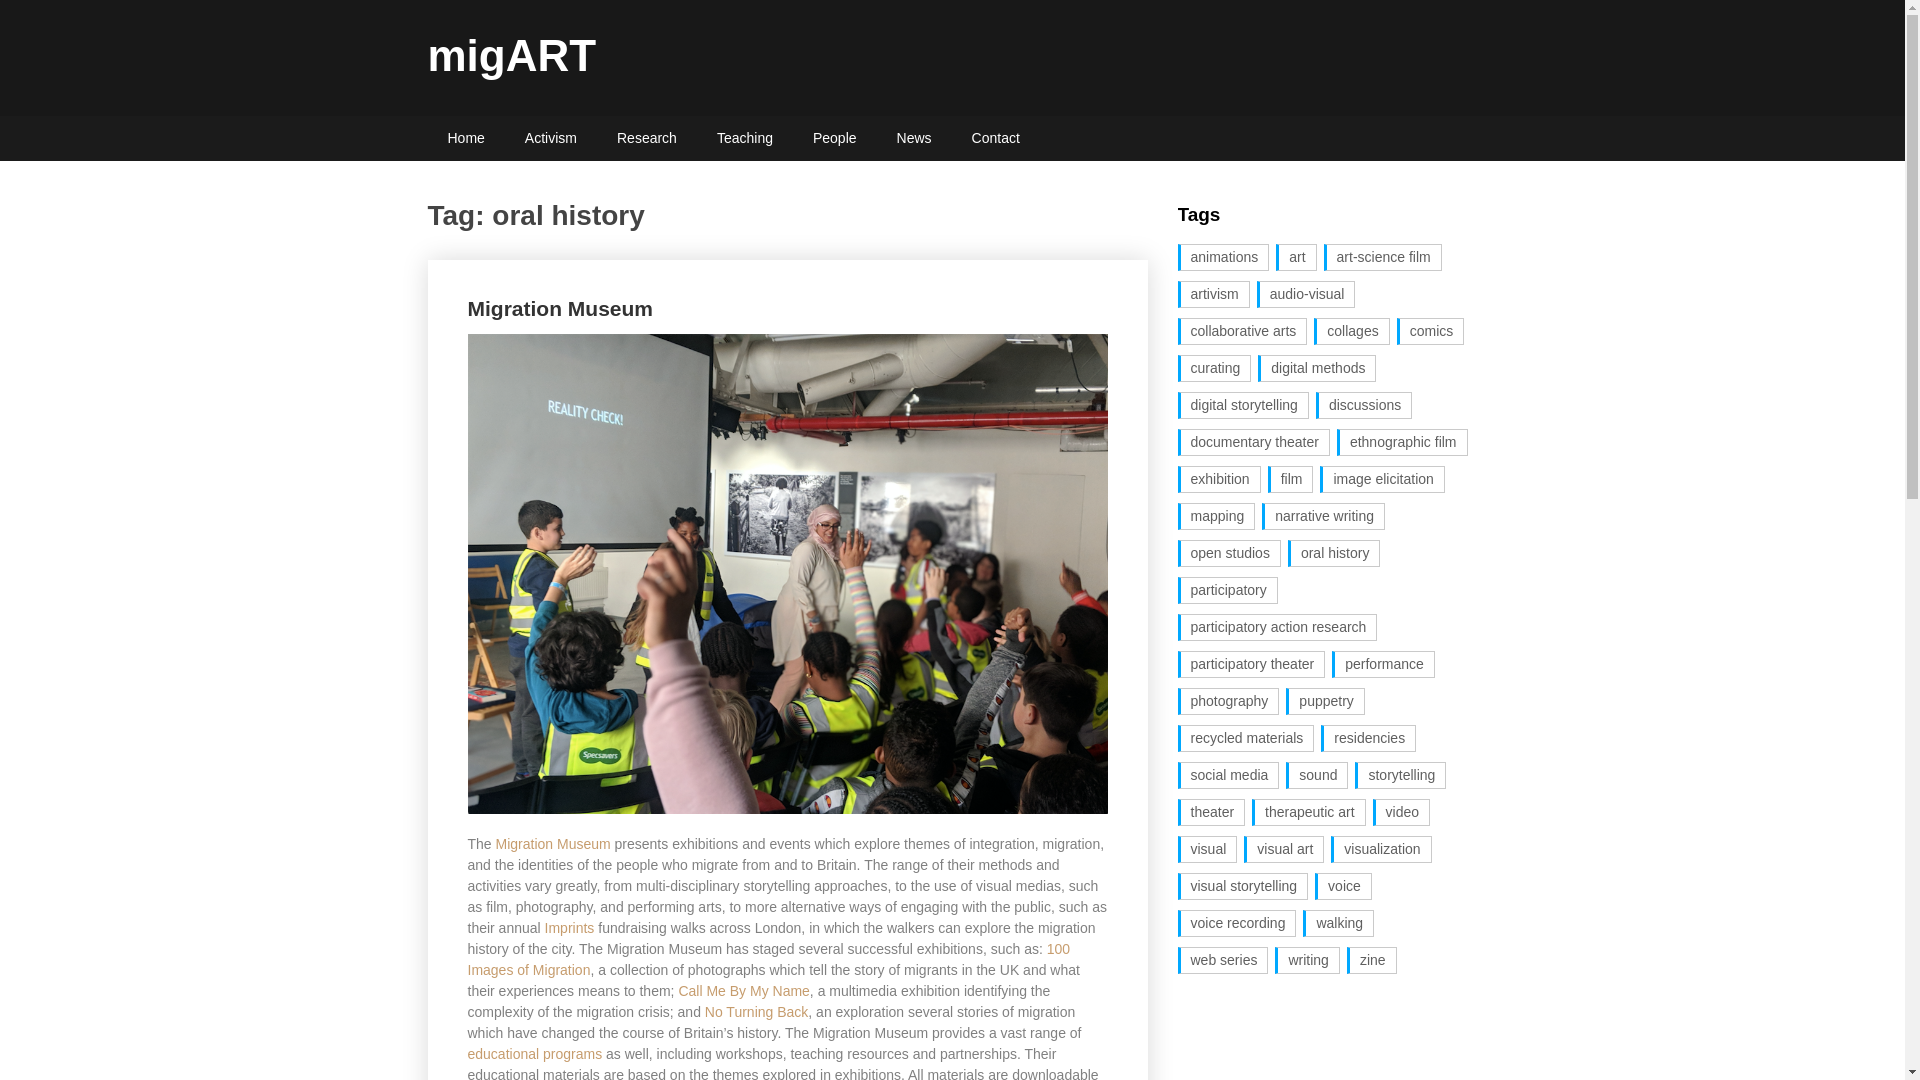 The image size is (1920, 1080). What do you see at coordinates (1214, 294) in the screenshot?
I see `artivism` at bounding box center [1214, 294].